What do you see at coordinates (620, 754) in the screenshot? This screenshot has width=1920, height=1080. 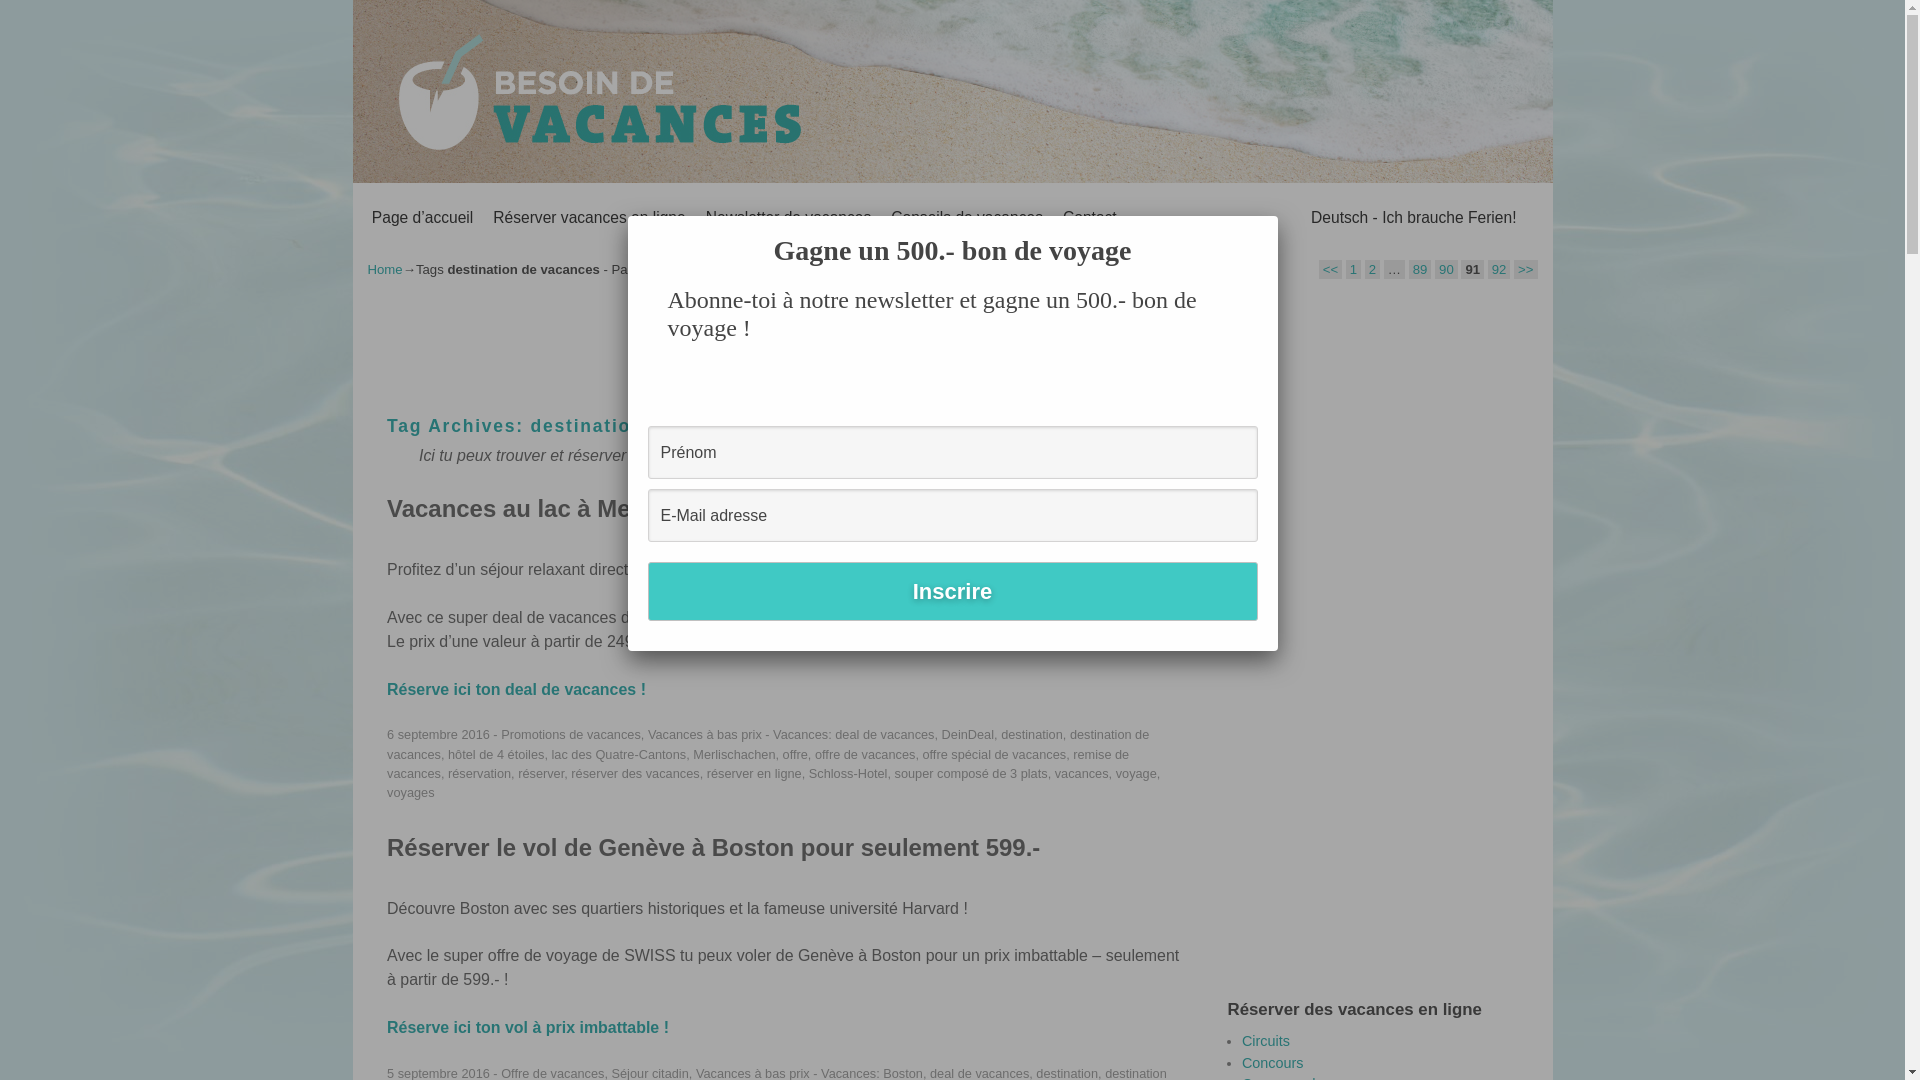 I see `lac des Quatre-Cantons` at bounding box center [620, 754].